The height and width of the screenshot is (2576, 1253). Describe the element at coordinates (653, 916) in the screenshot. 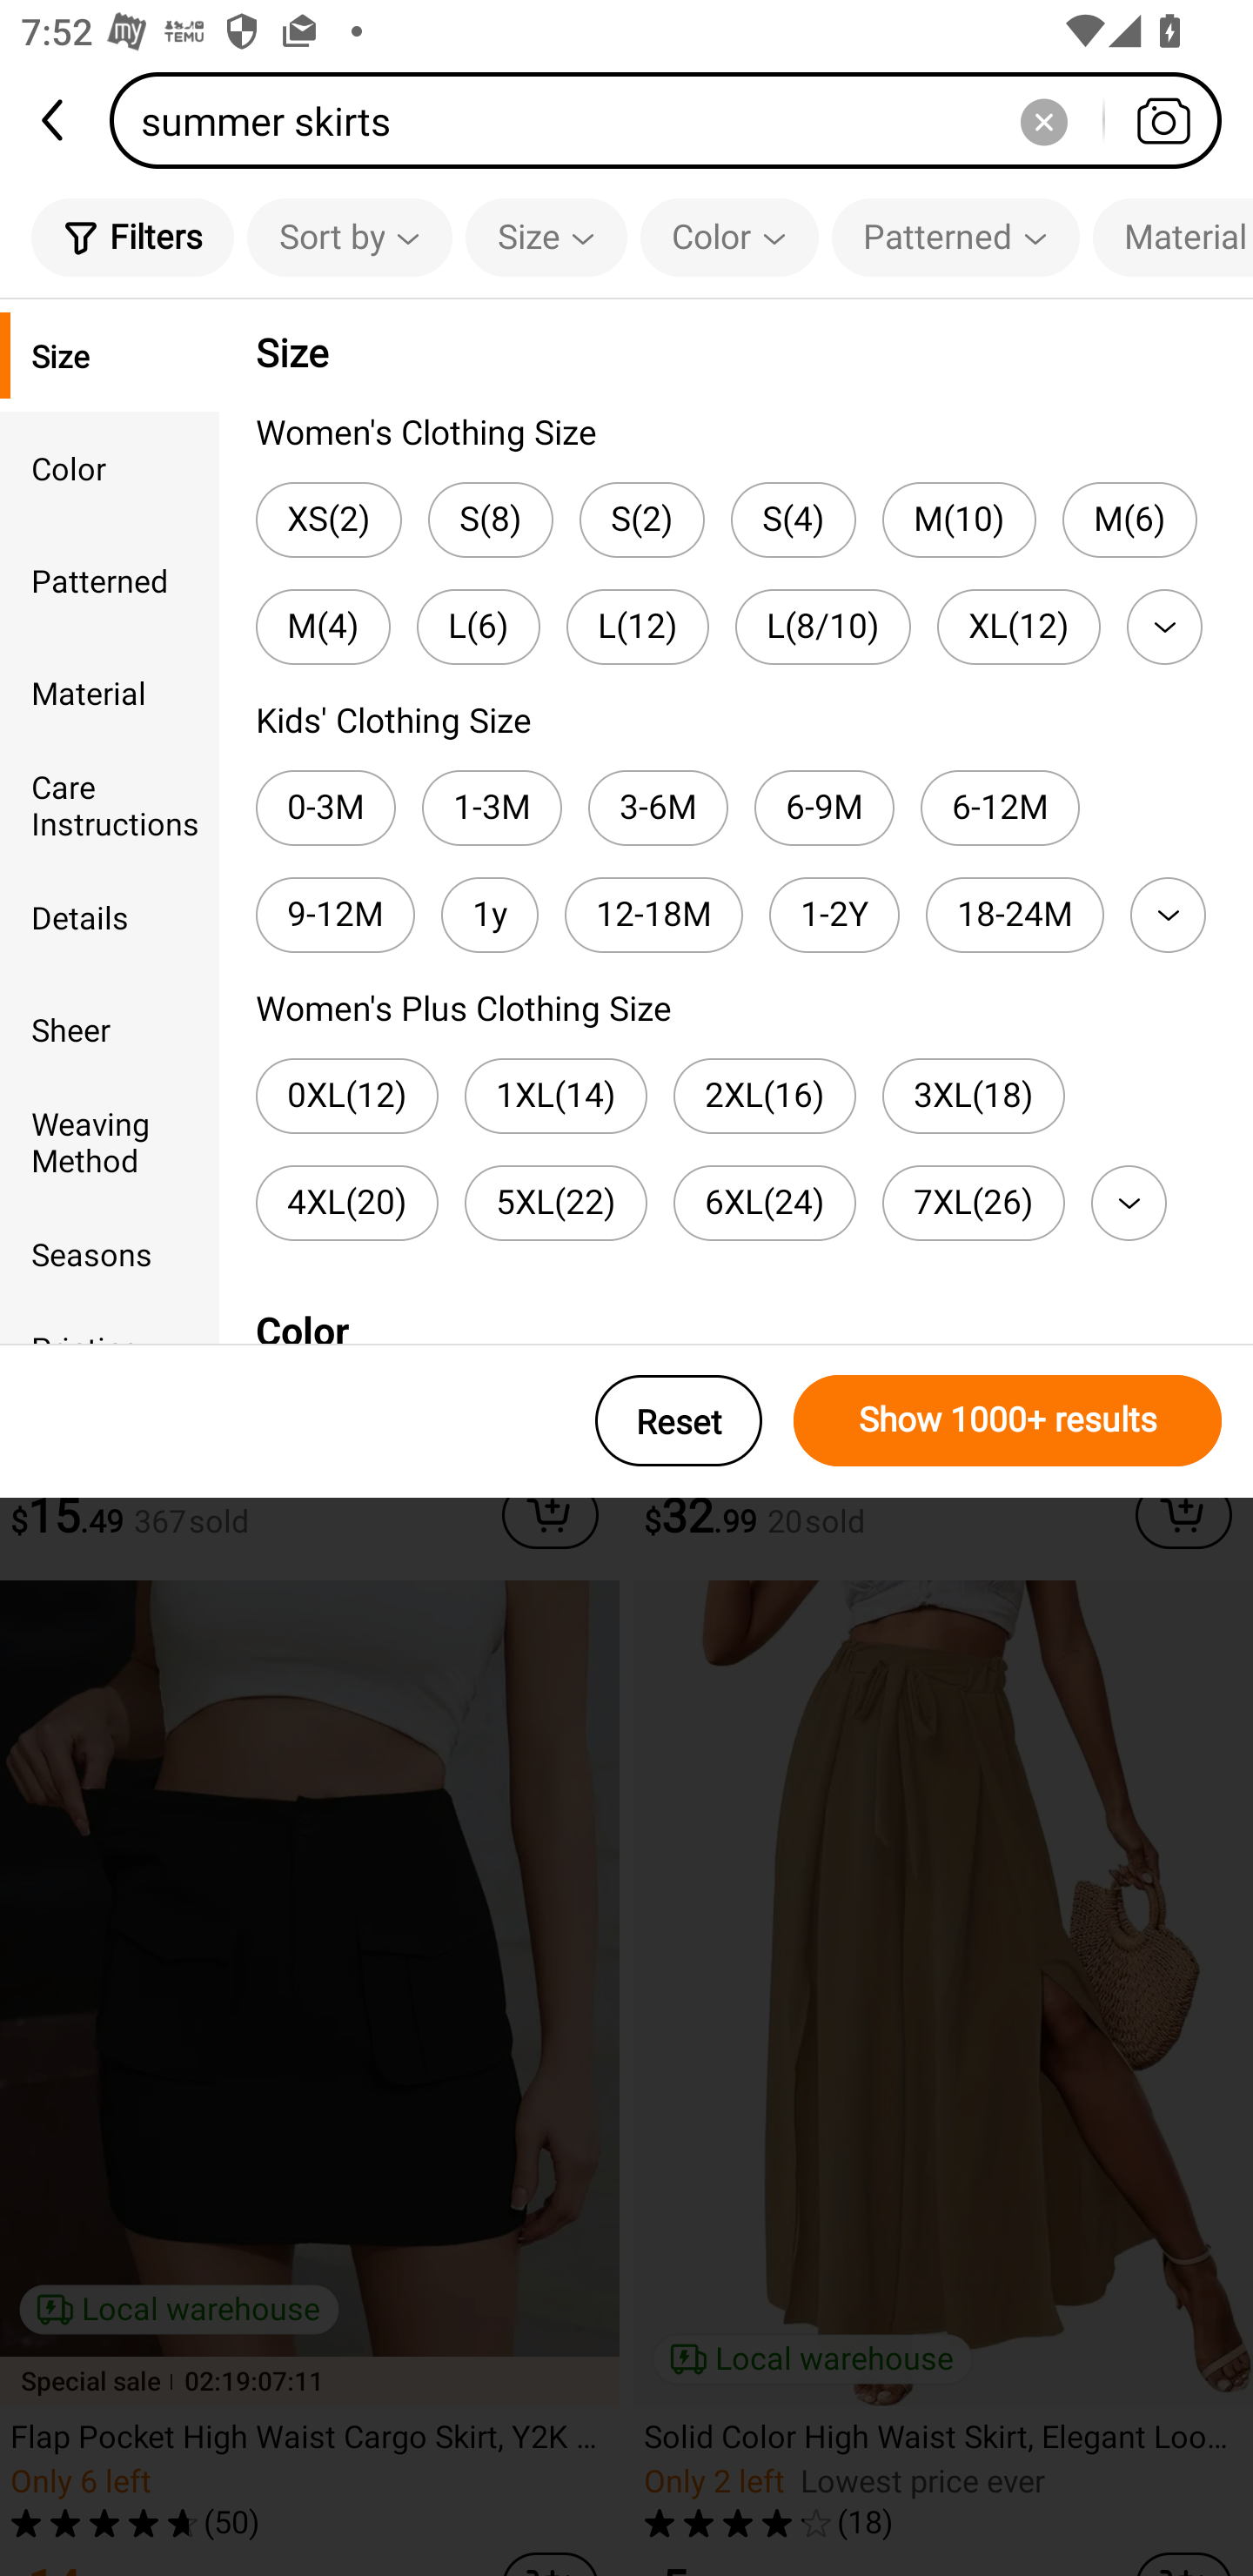

I see `12-18M` at that location.